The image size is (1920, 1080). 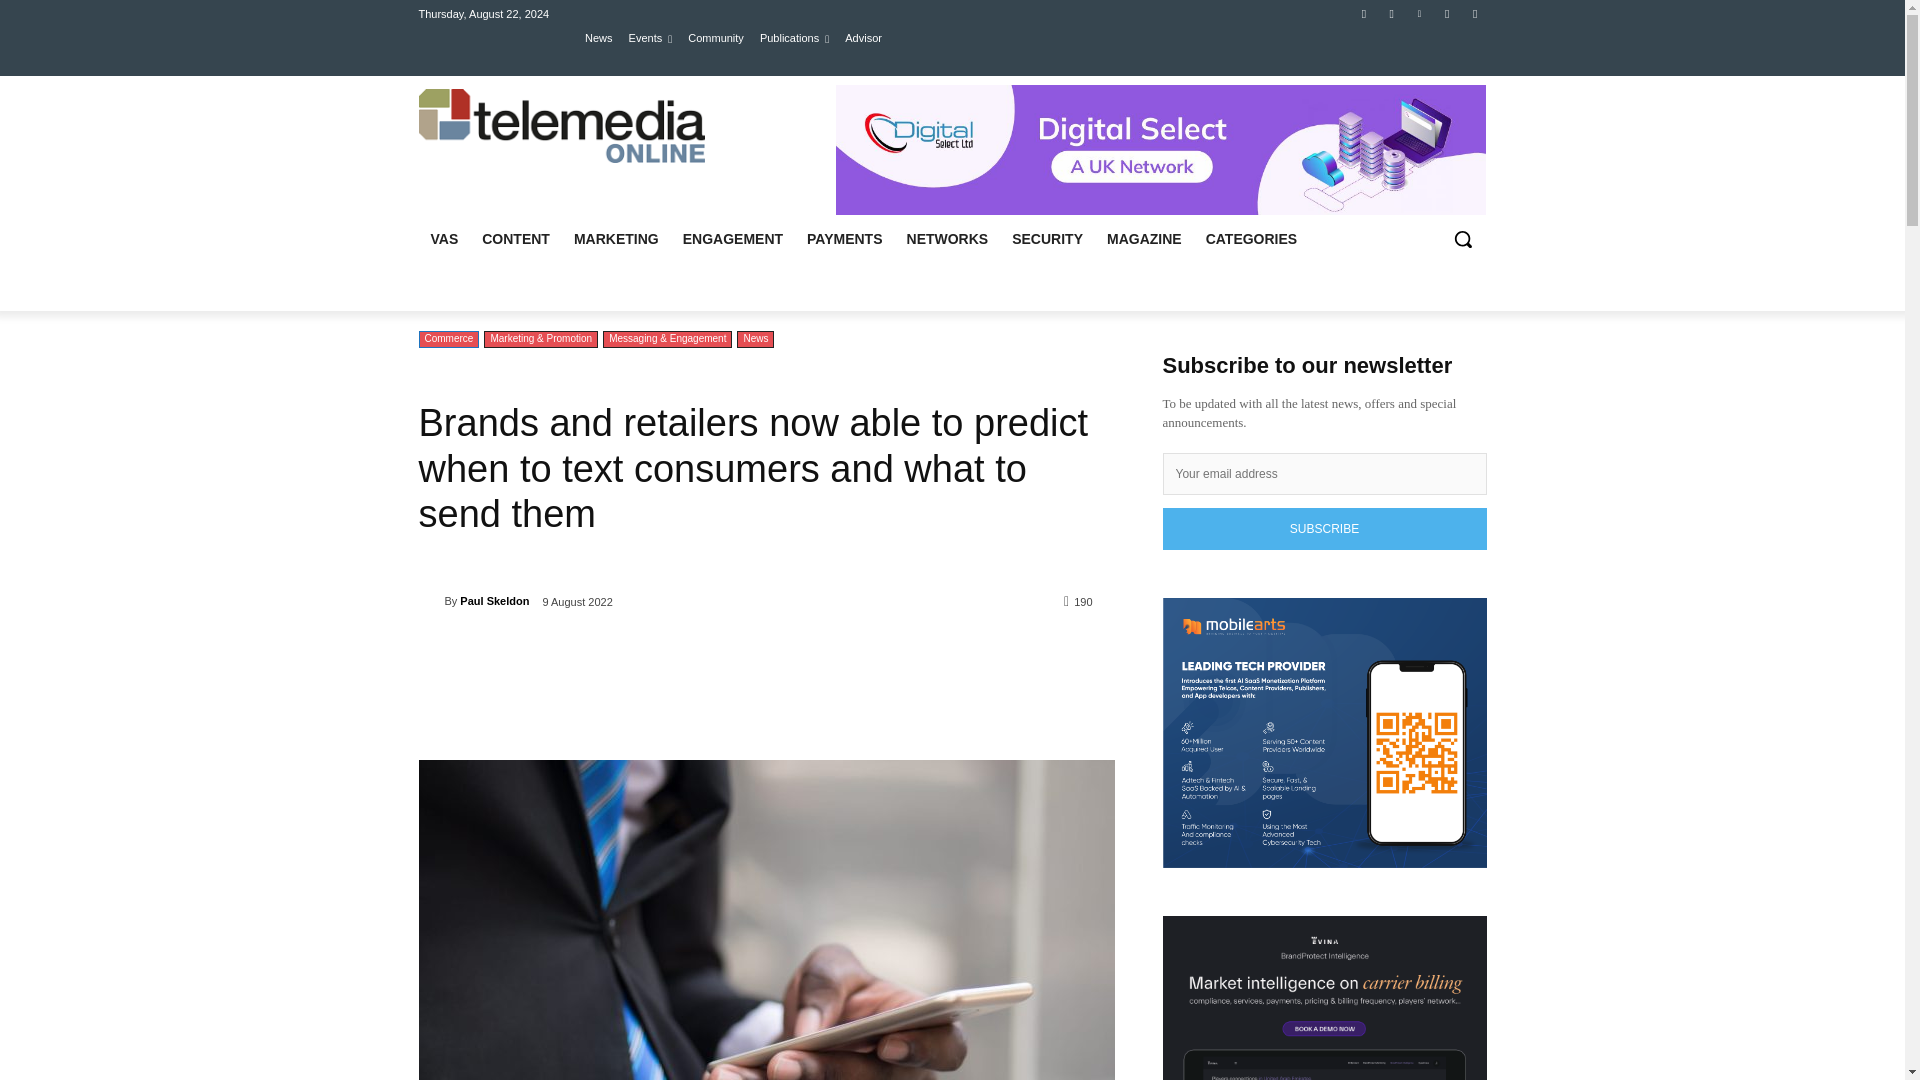 What do you see at coordinates (1160, 150) in the screenshot?
I see `DigitalSelect1100x220` at bounding box center [1160, 150].